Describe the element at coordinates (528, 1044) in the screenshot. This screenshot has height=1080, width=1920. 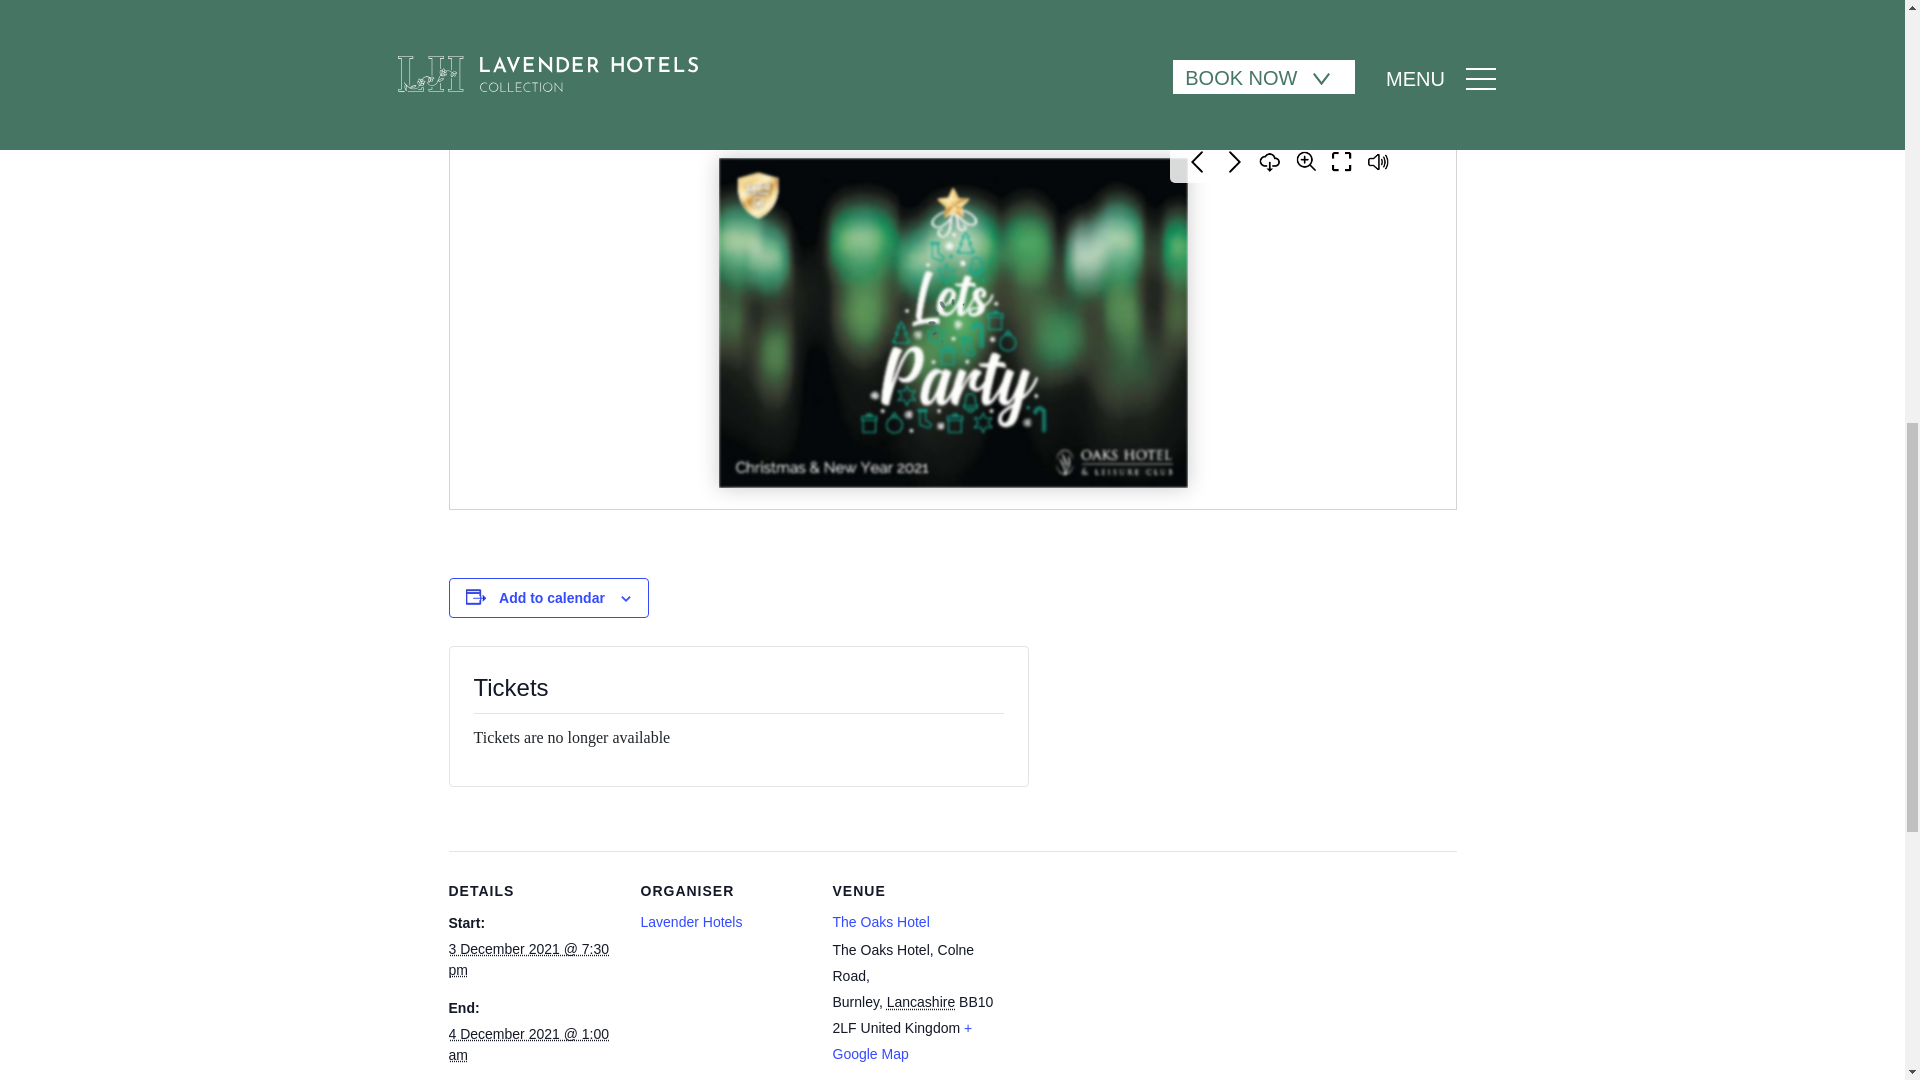
I see `2021-12-04` at that location.